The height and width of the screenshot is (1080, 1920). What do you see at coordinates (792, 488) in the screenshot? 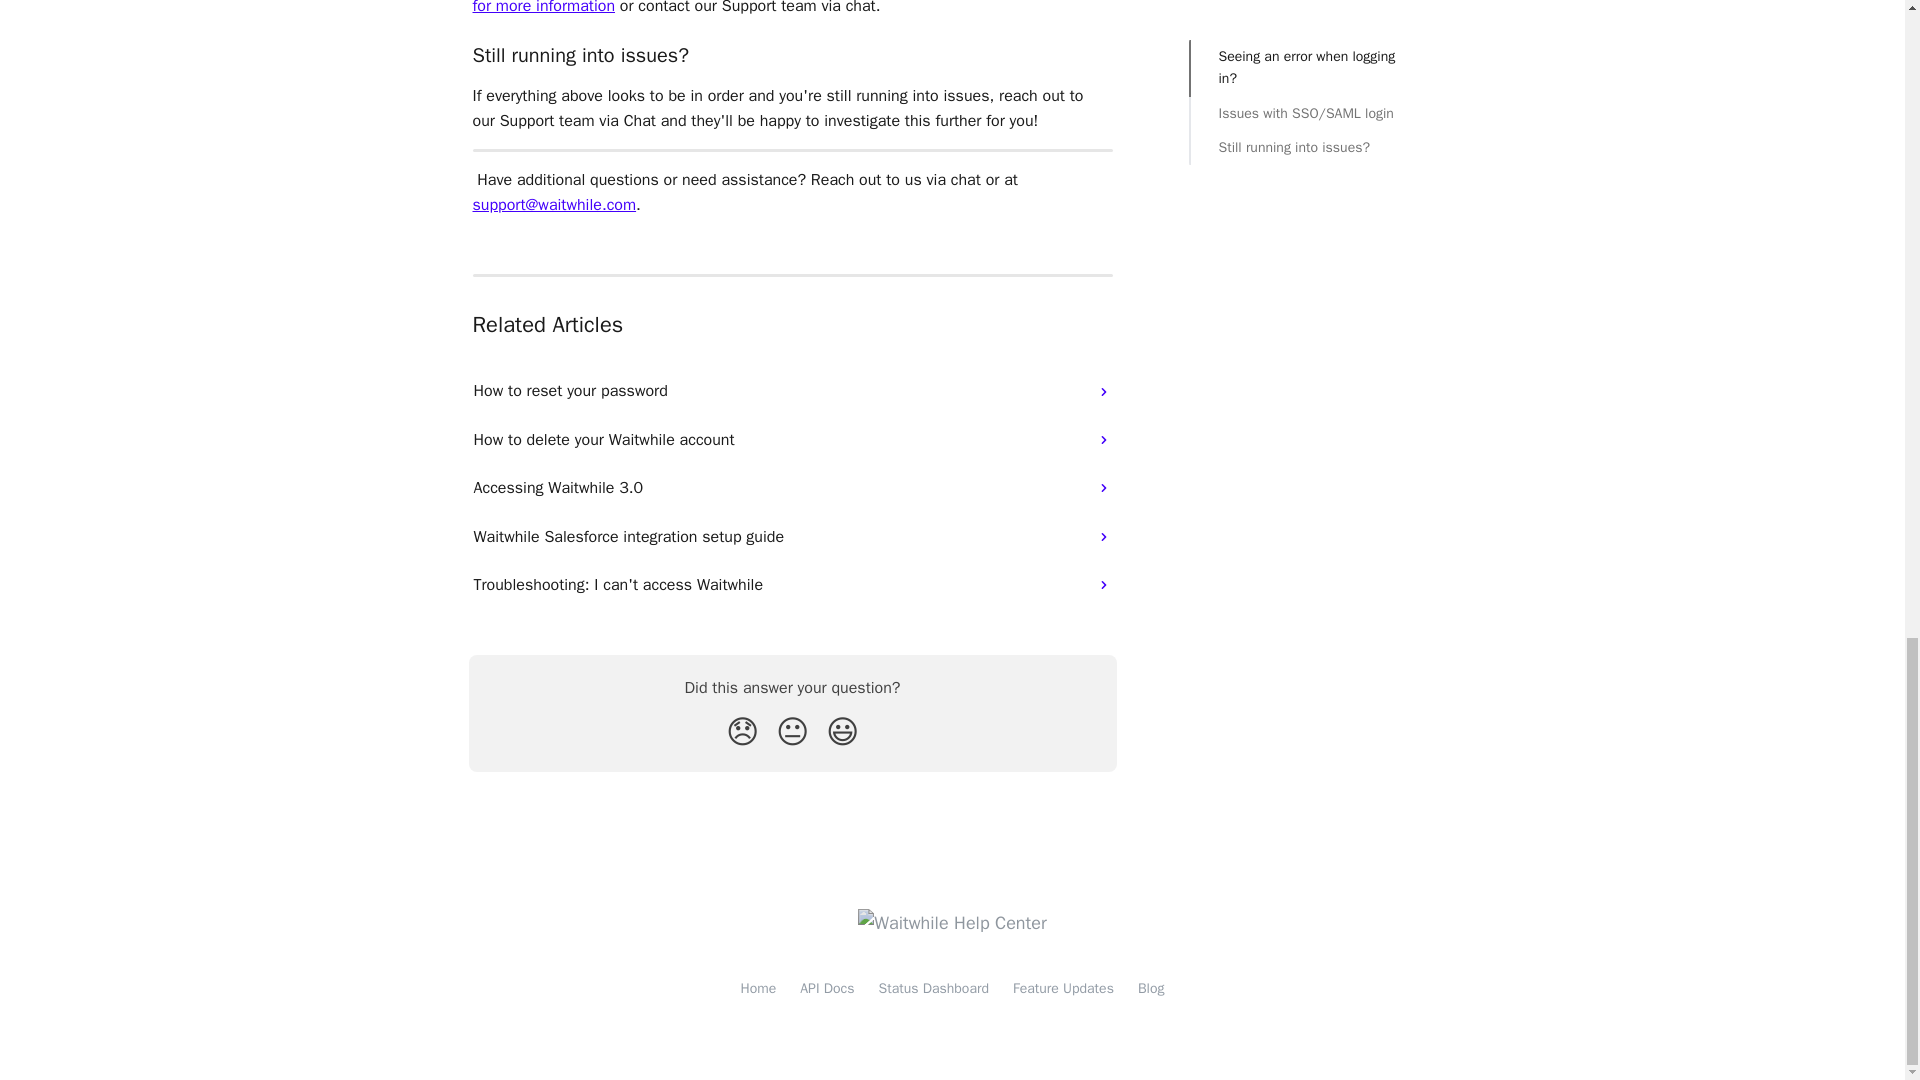
I see `Accessing Waitwhile 3.0` at bounding box center [792, 488].